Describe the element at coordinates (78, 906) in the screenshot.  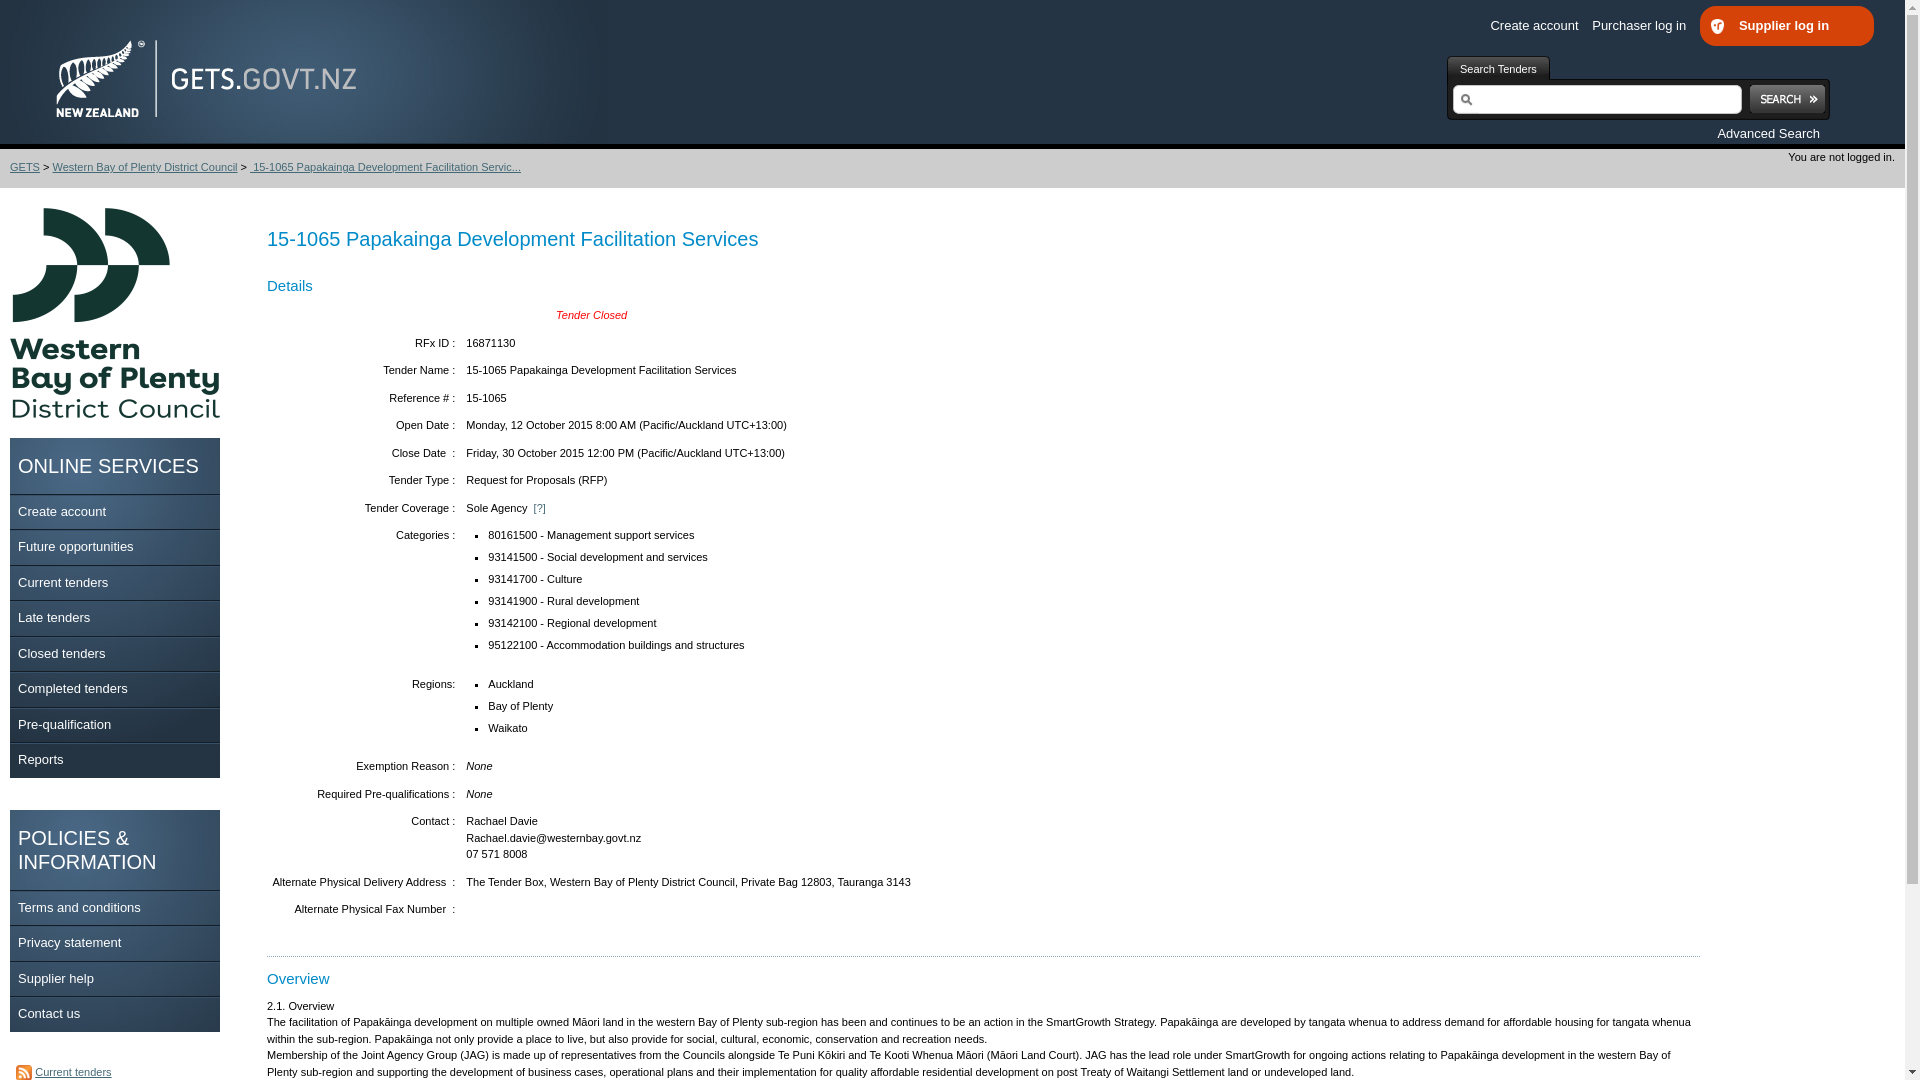
I see `Terms and conditions` at that location.